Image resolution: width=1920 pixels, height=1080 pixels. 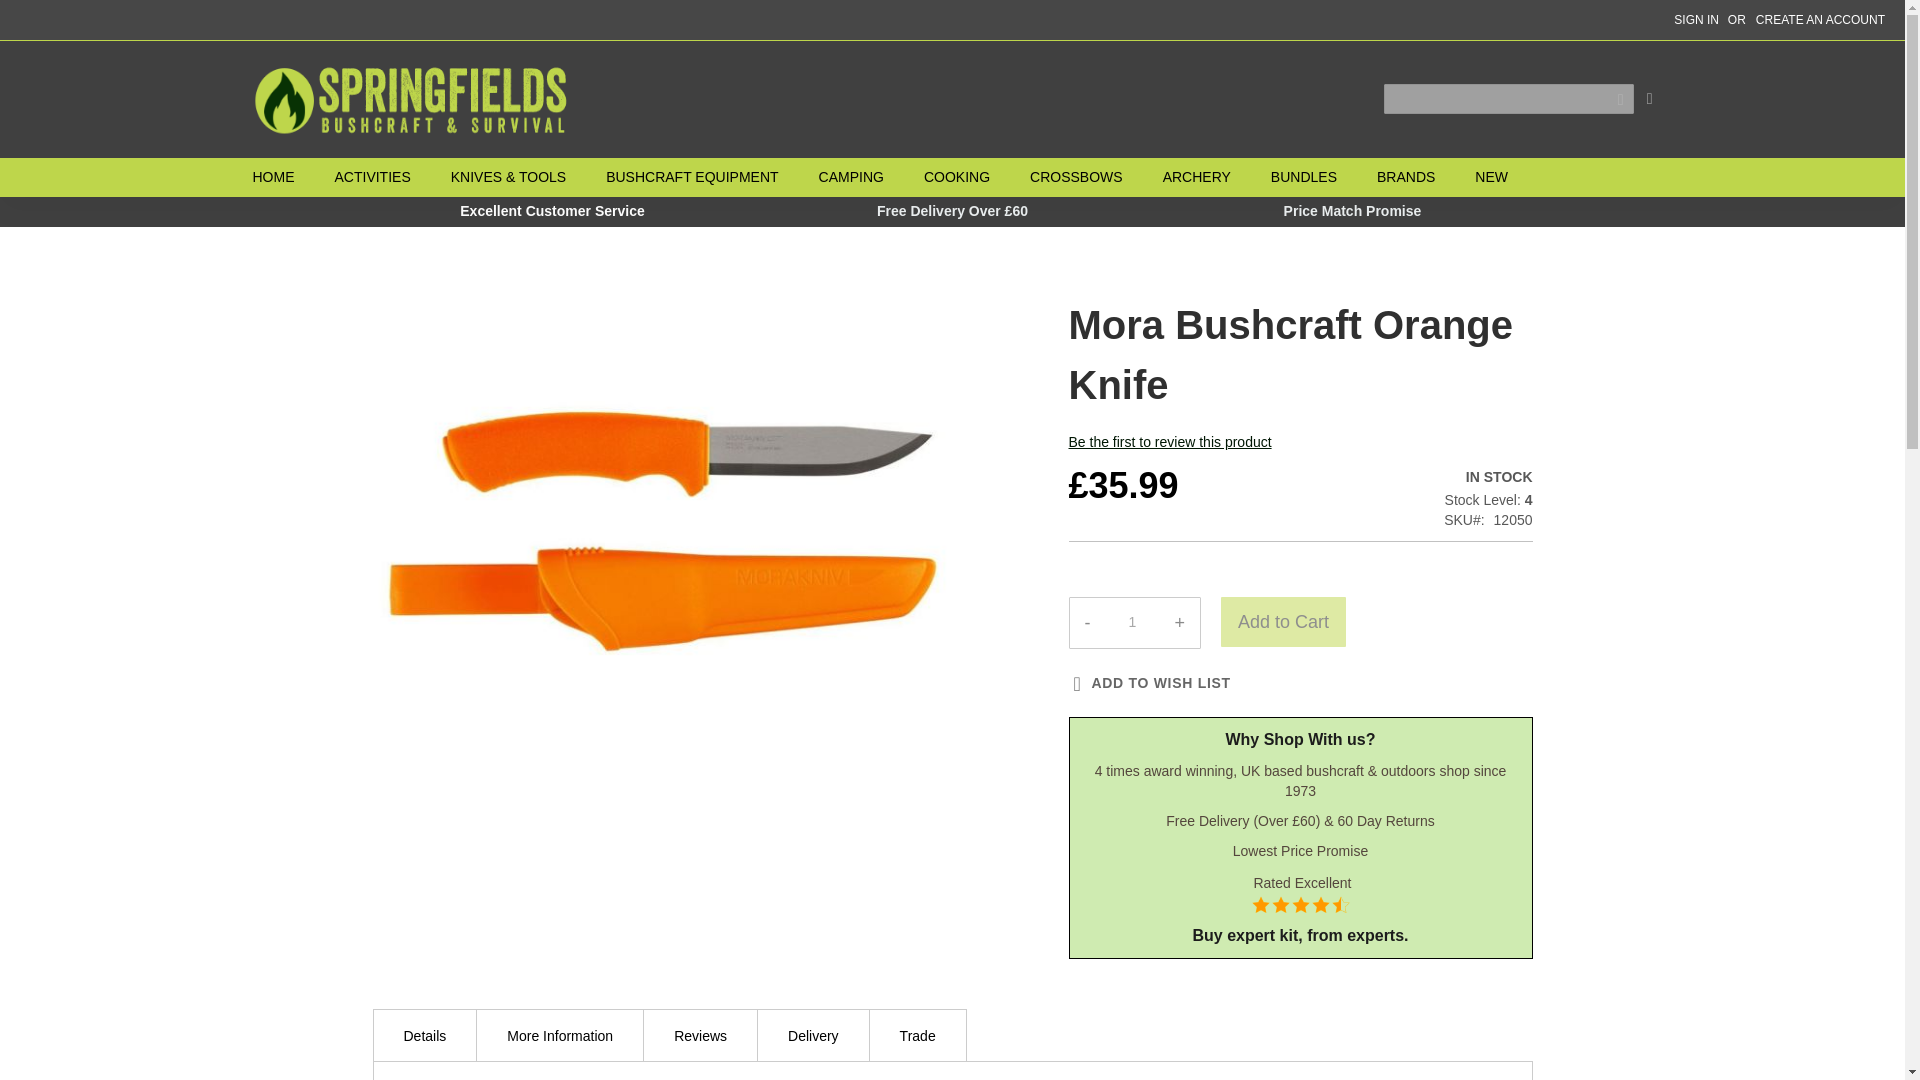 I want to click on Add to Cart, so click(x=1283, y=622).